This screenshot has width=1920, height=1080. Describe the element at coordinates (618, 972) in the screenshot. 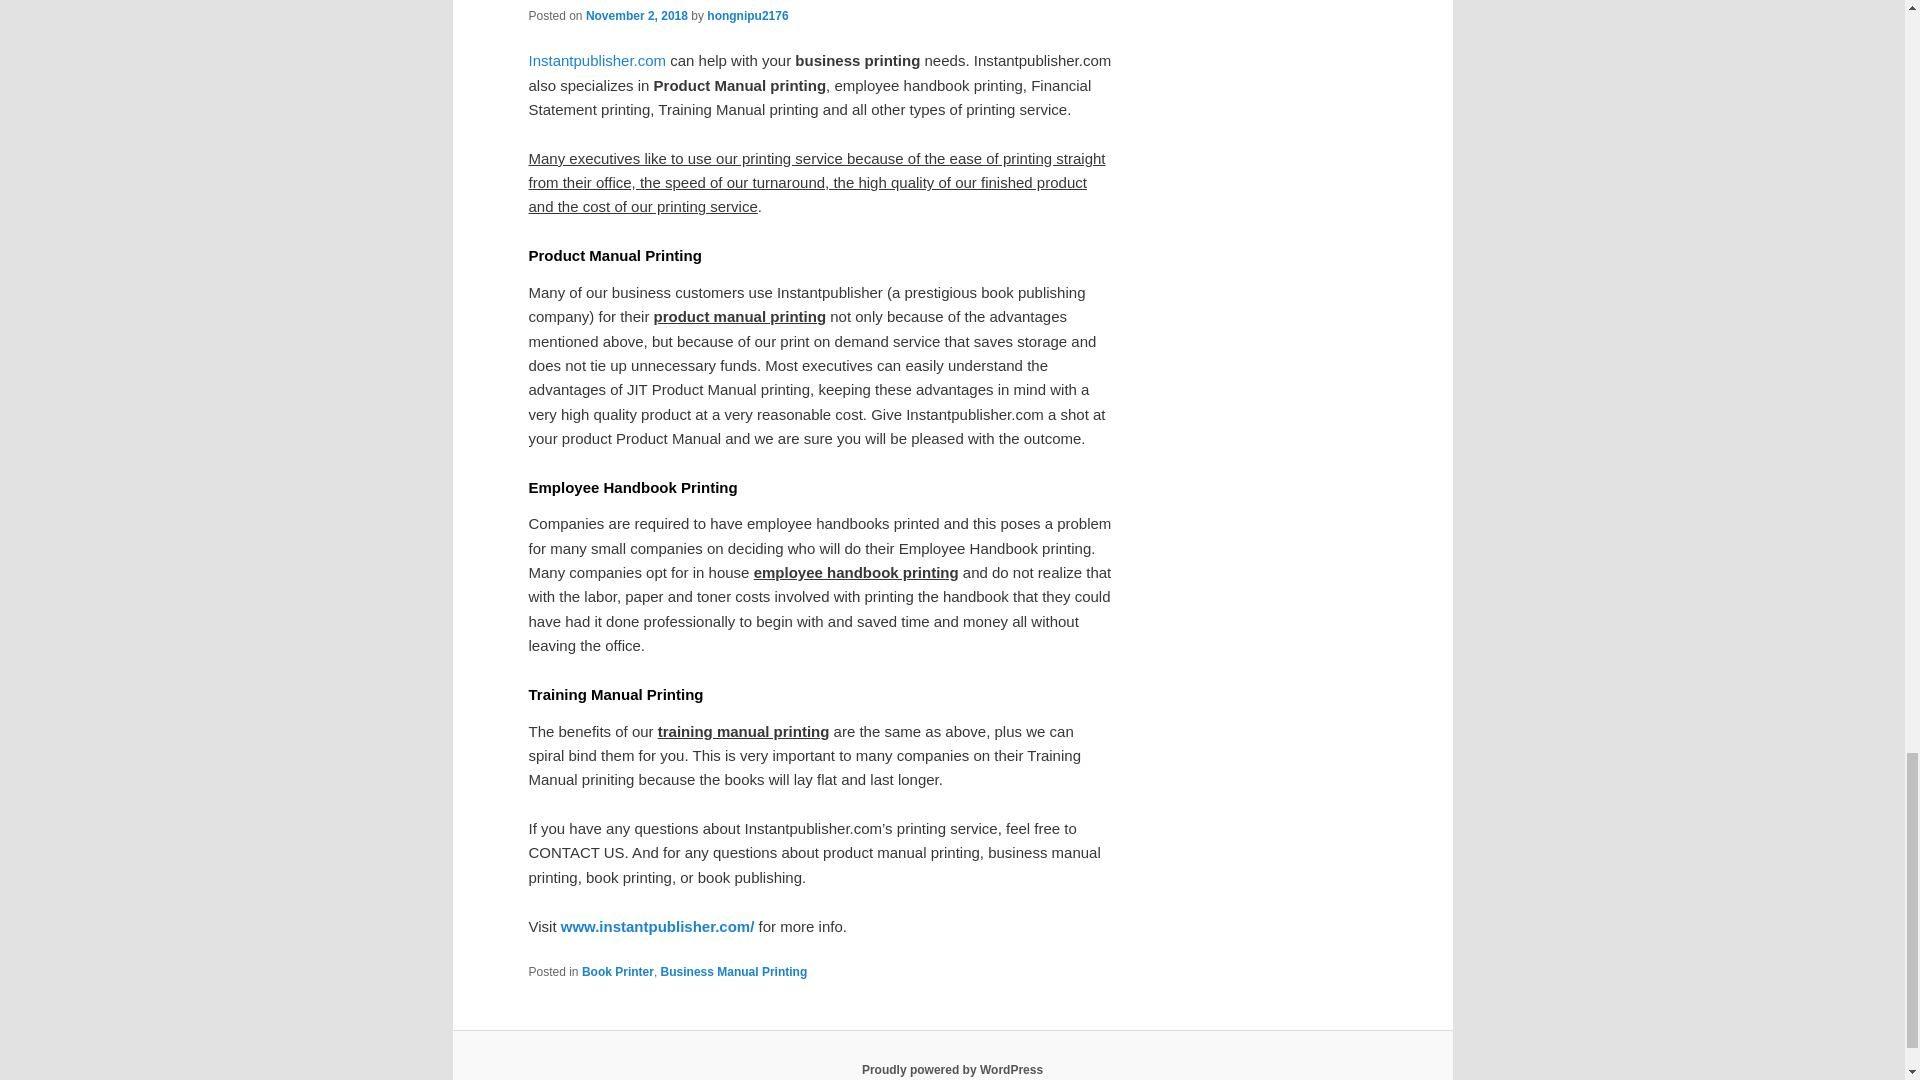

I see `Book Printer` at that location.